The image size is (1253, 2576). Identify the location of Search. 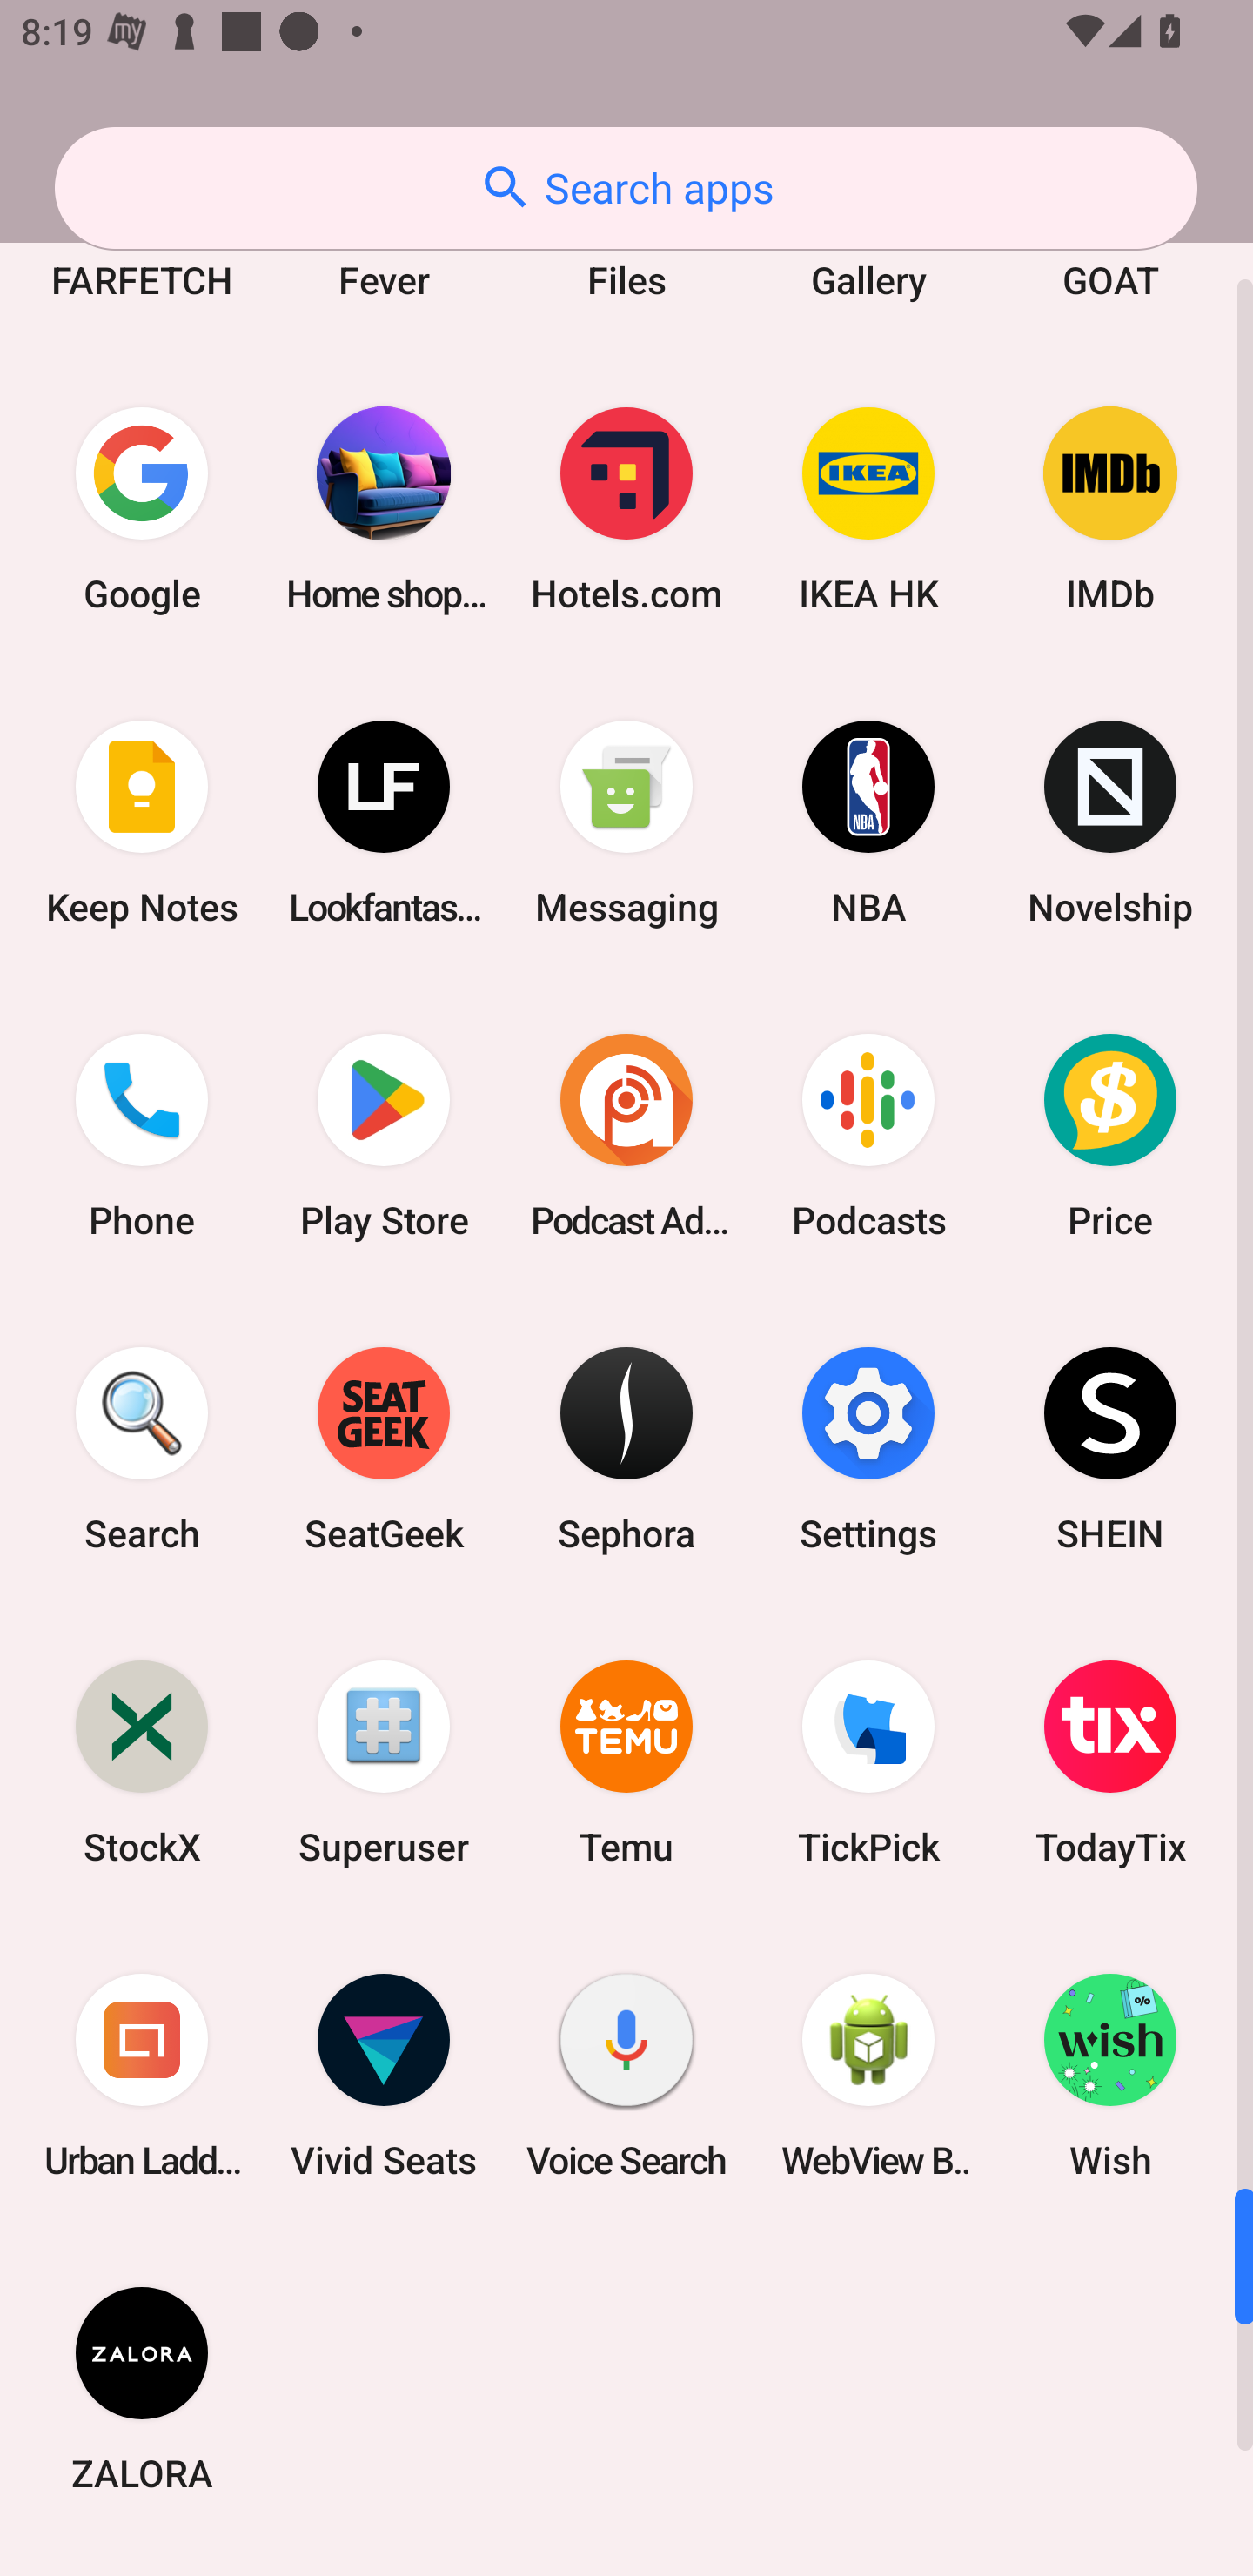
(142, 1448).